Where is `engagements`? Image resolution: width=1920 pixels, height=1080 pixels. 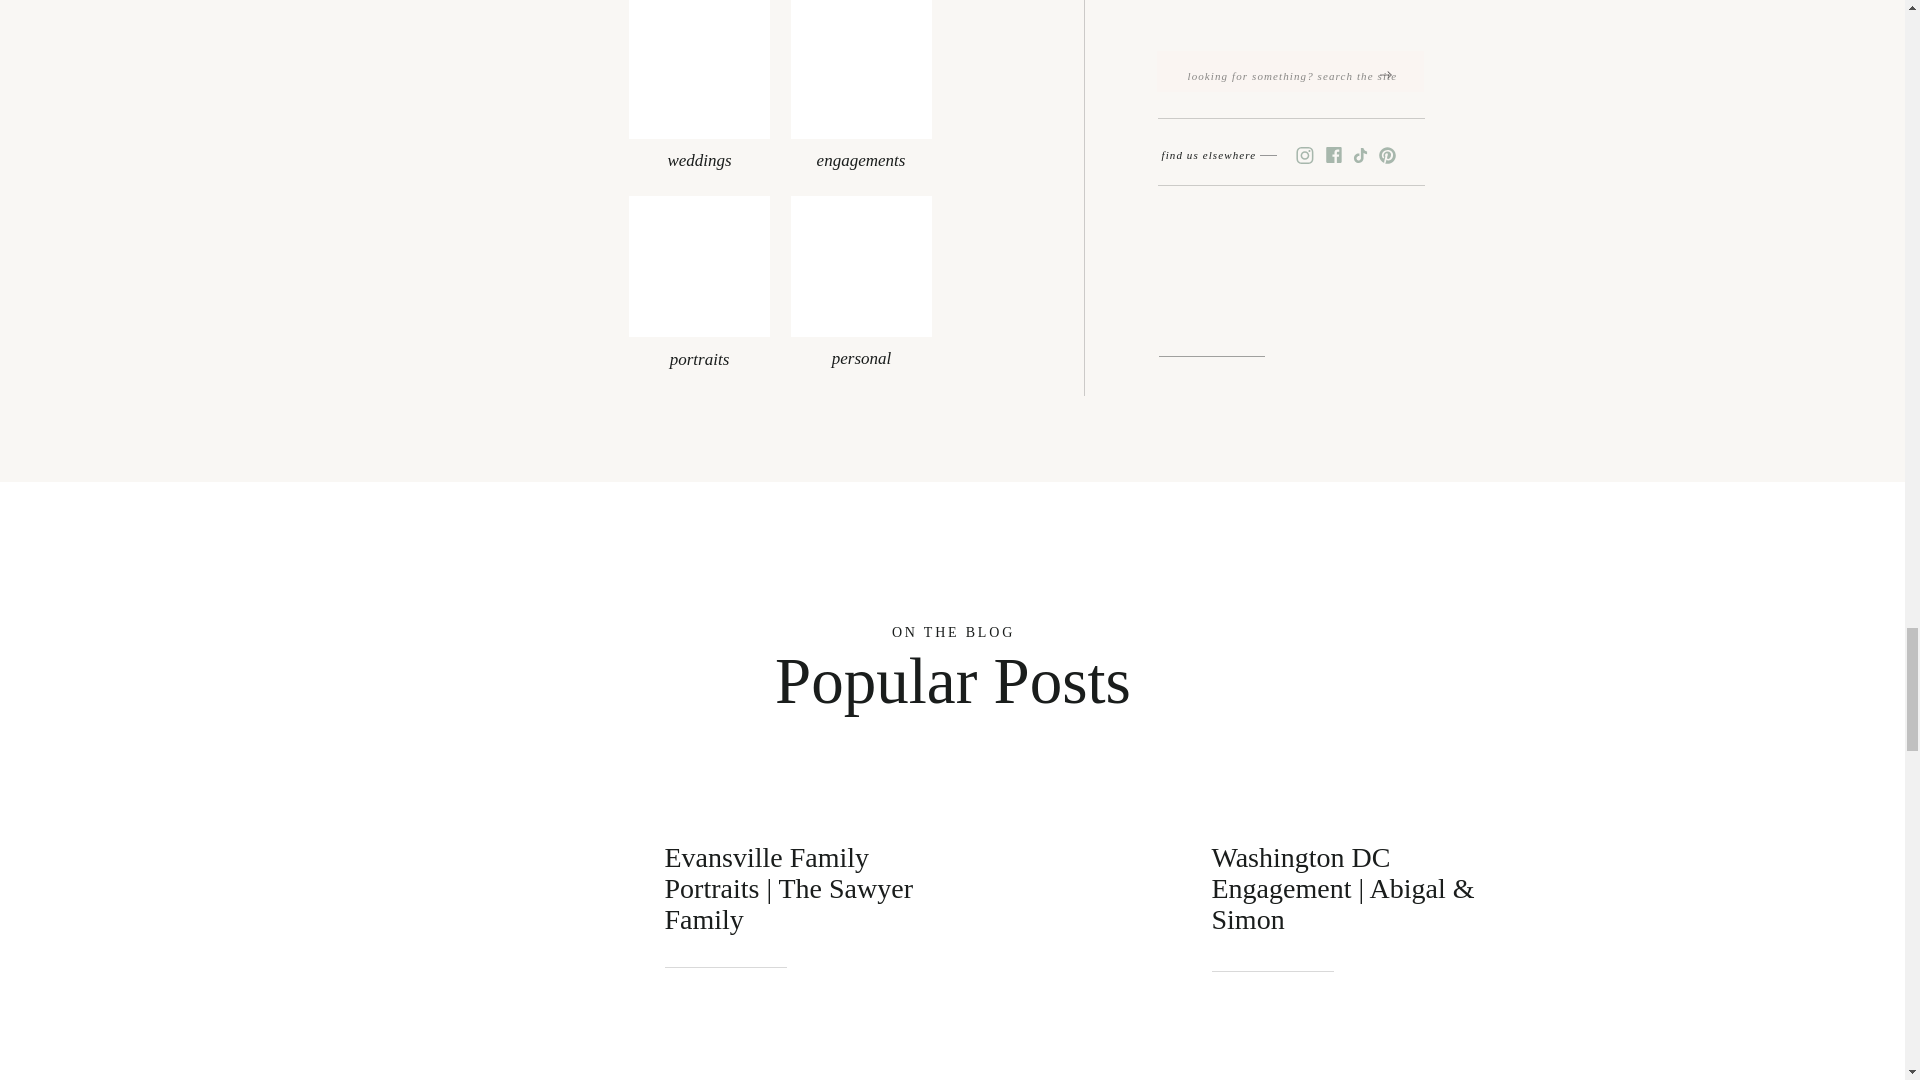 engagements is located at coordinates (862, 152).